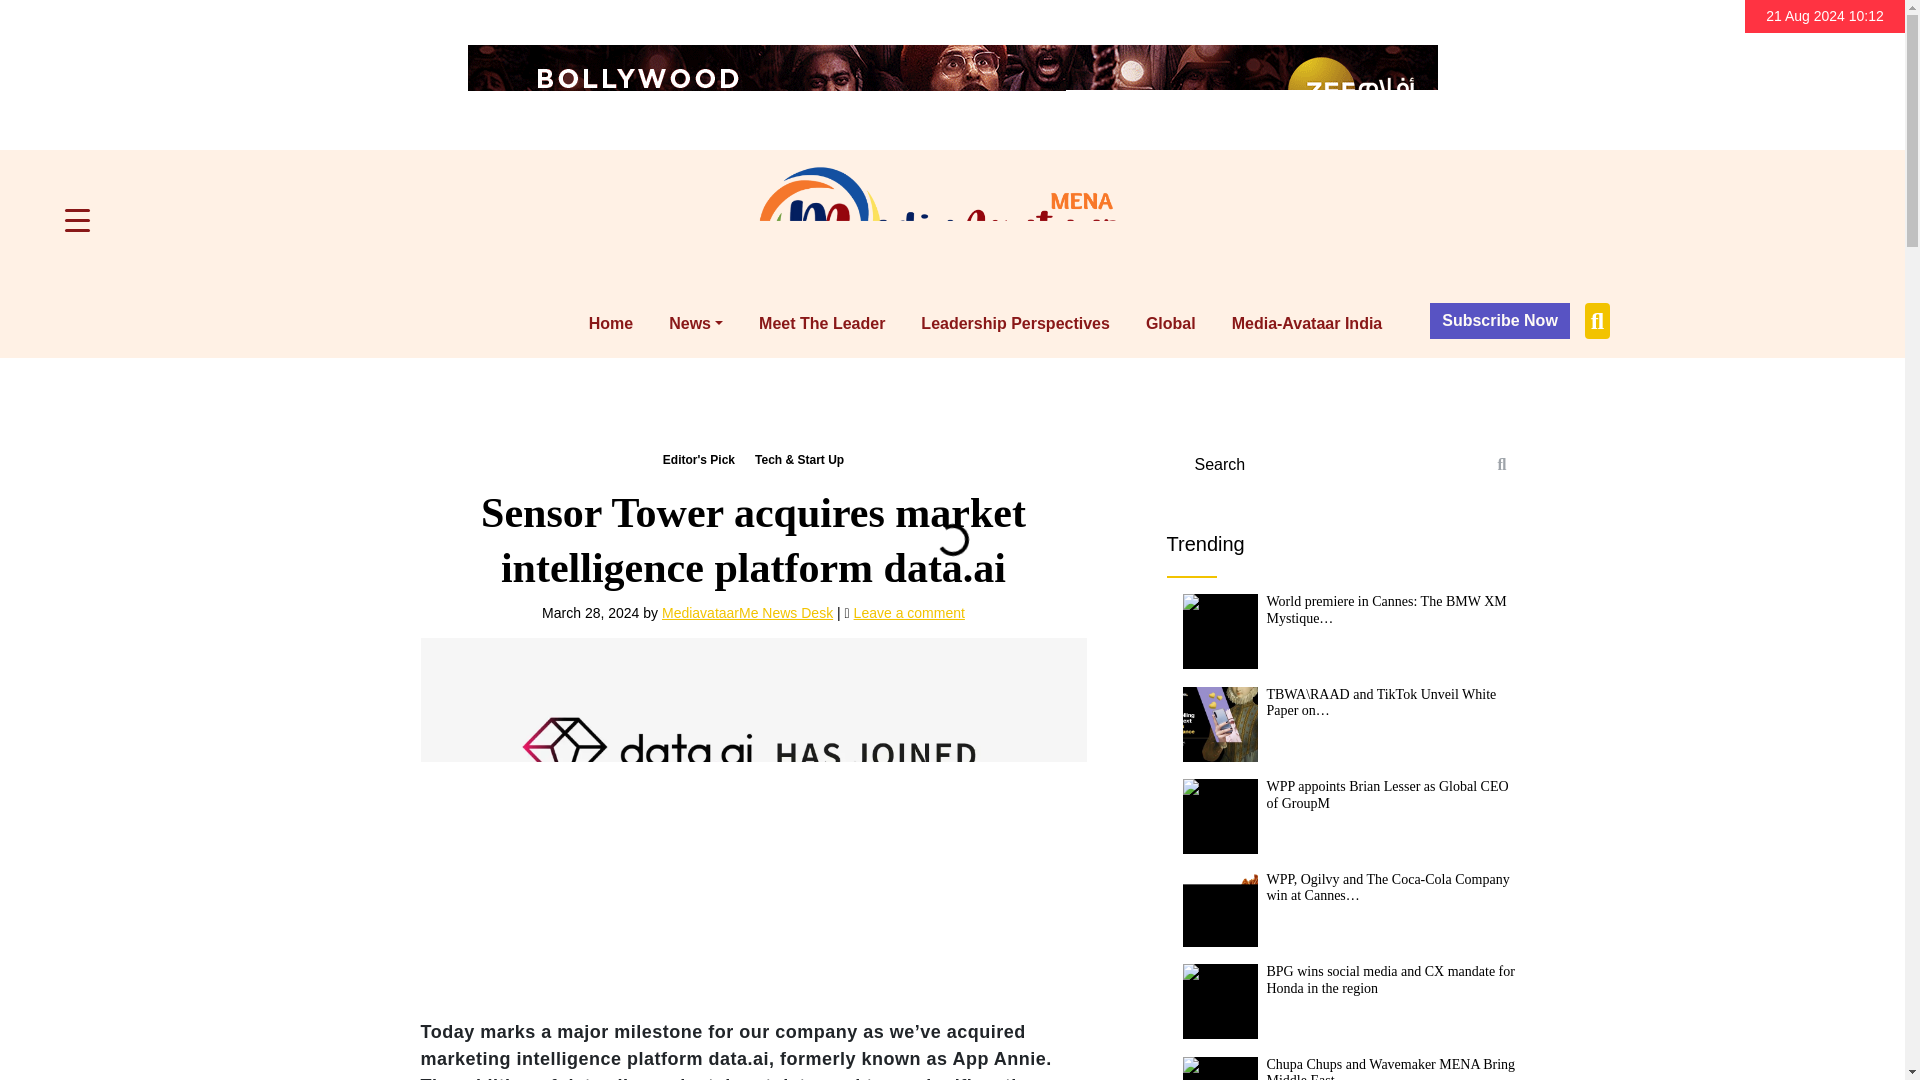  I want to click on Media-Avataar India, so click(1307, 324).